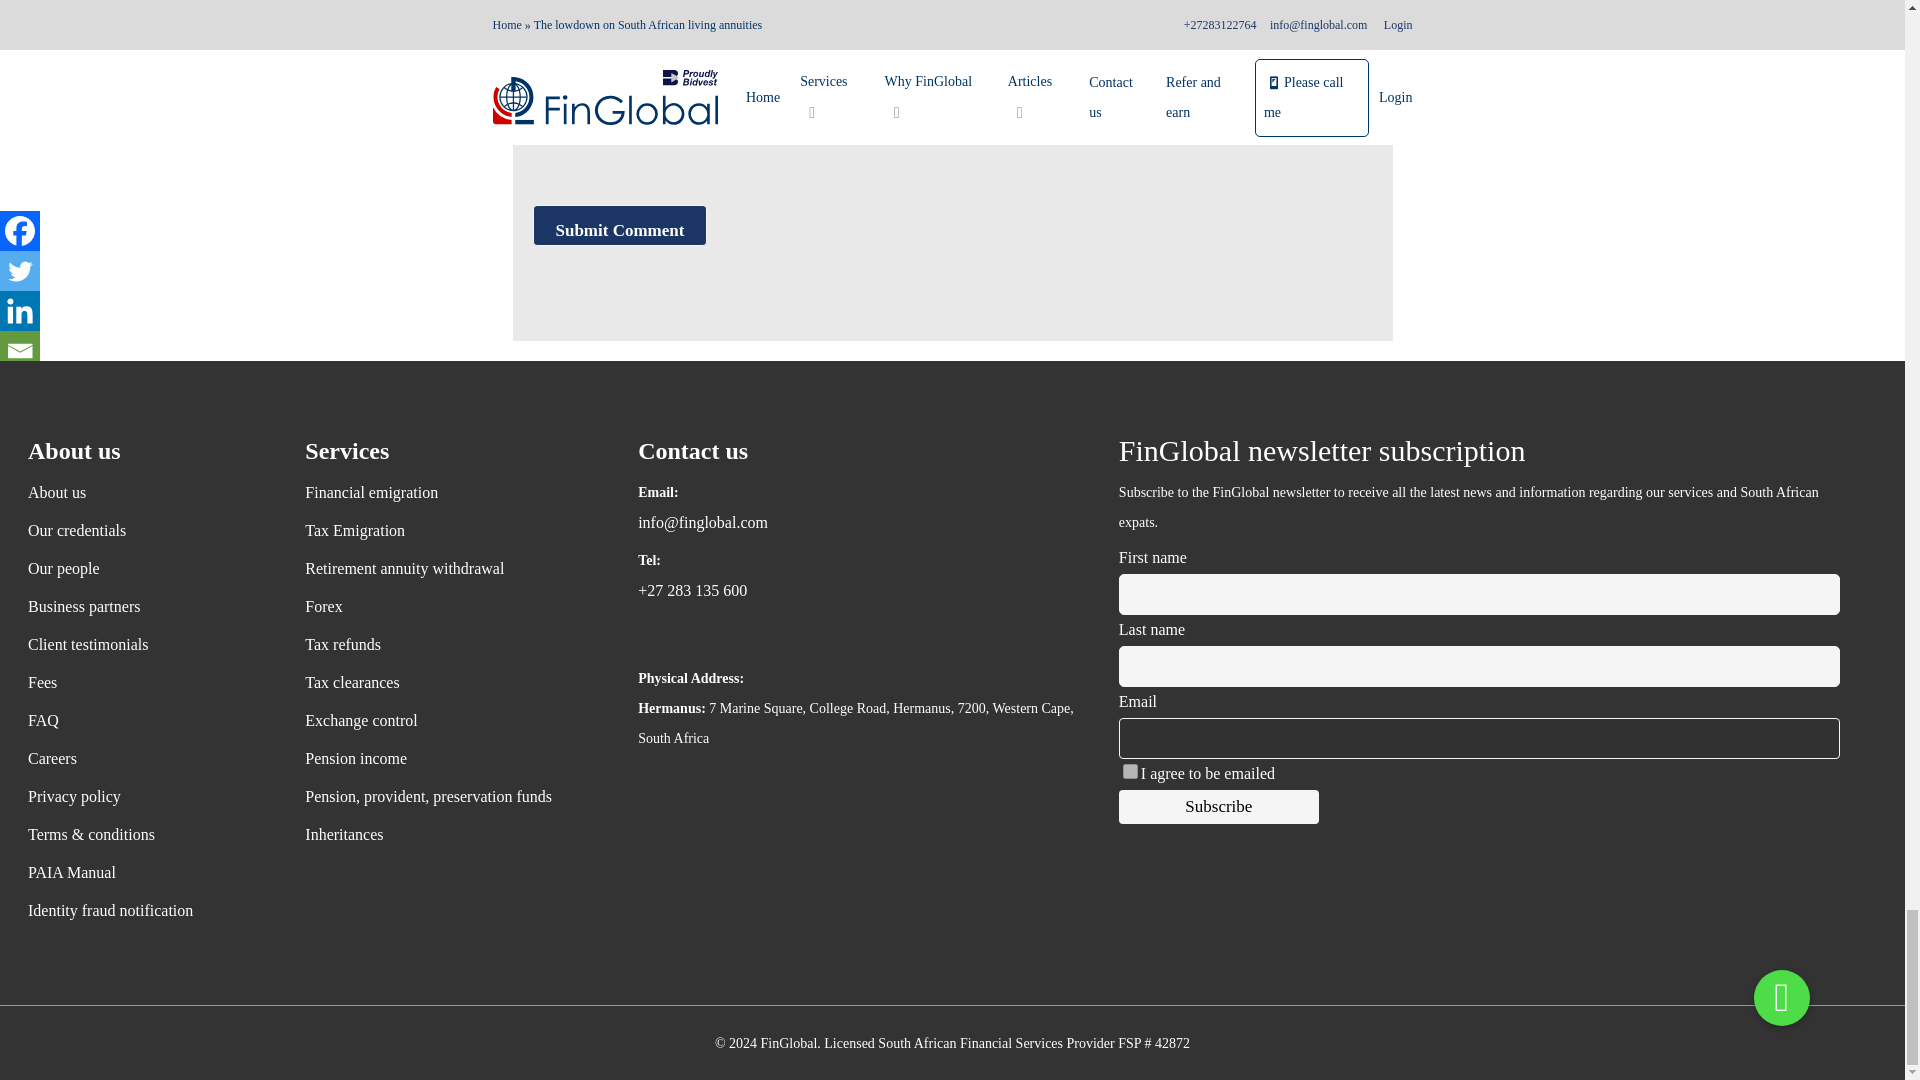 This screenshot has width=1920, height=1080. I want to click on Business Partners, so click(148, 606).